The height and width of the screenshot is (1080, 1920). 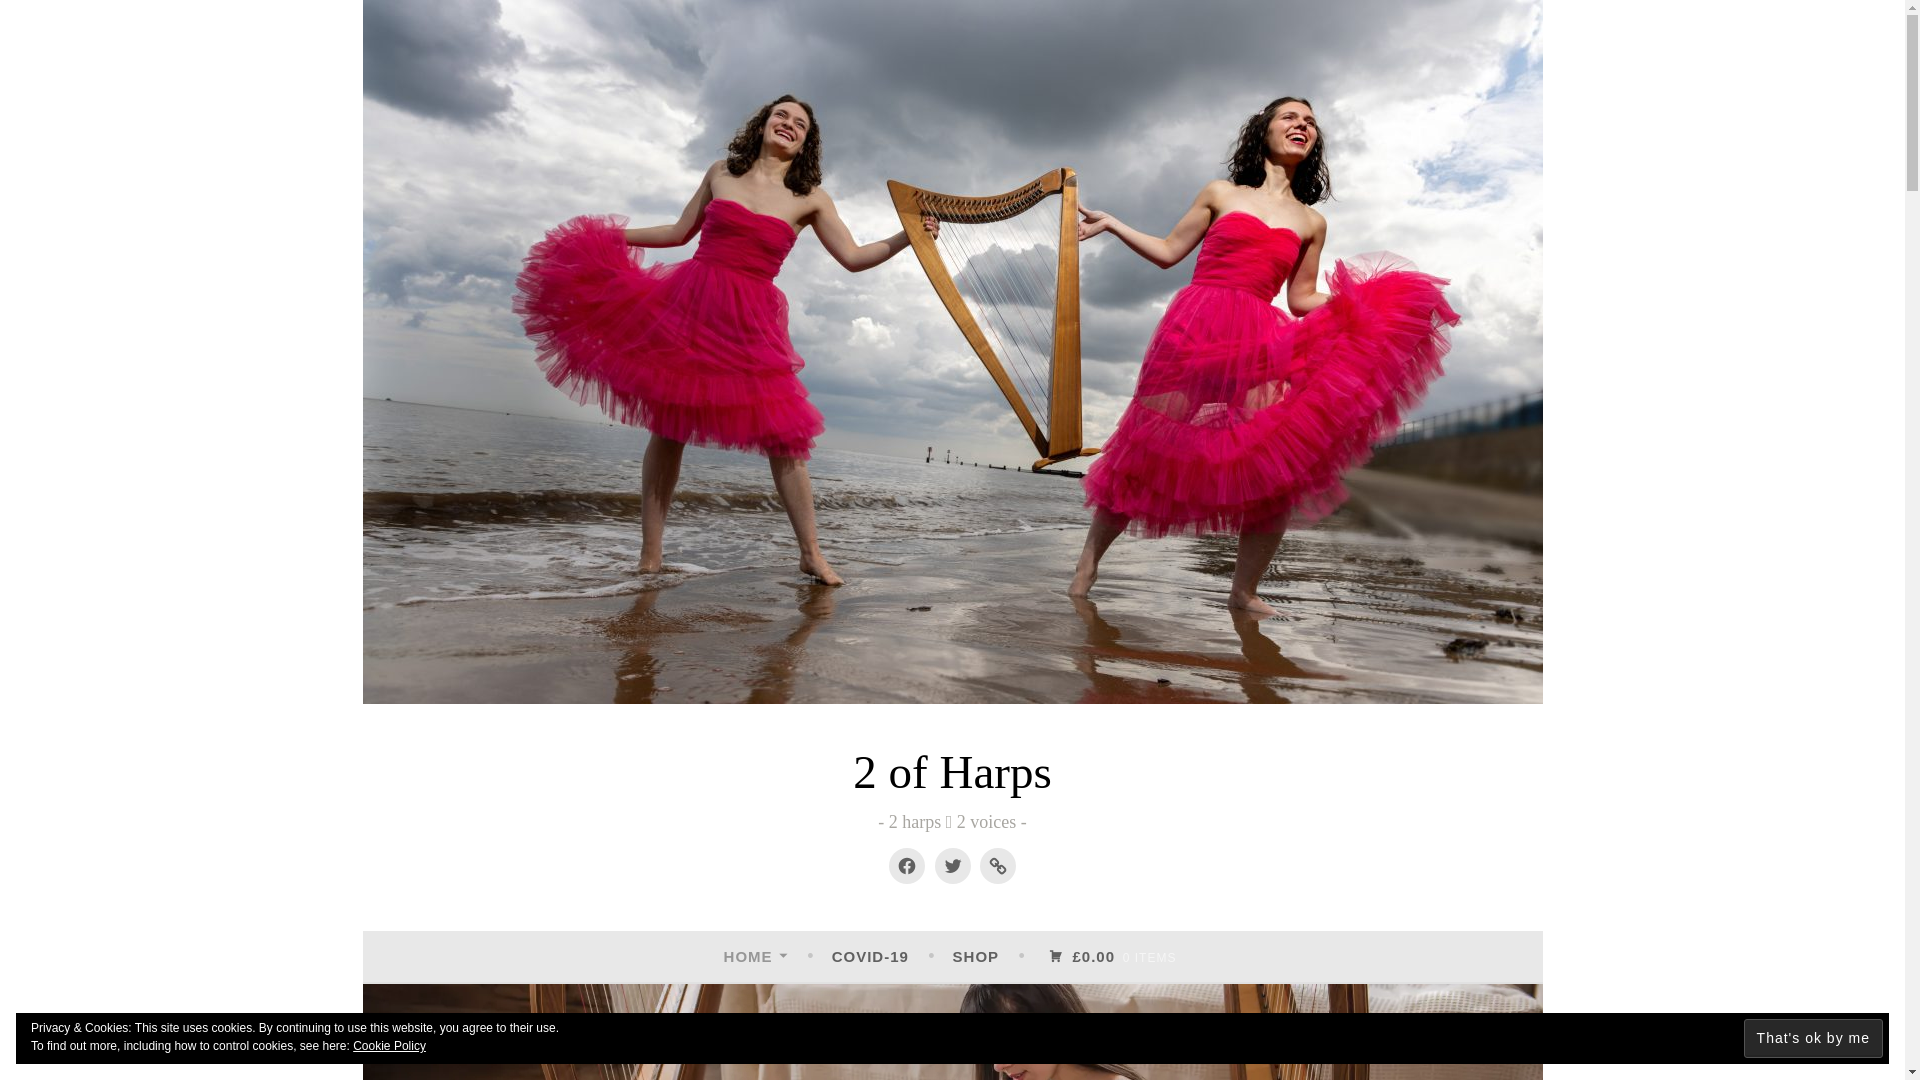 I want to click on Instagram, so click(x=998, y=866).